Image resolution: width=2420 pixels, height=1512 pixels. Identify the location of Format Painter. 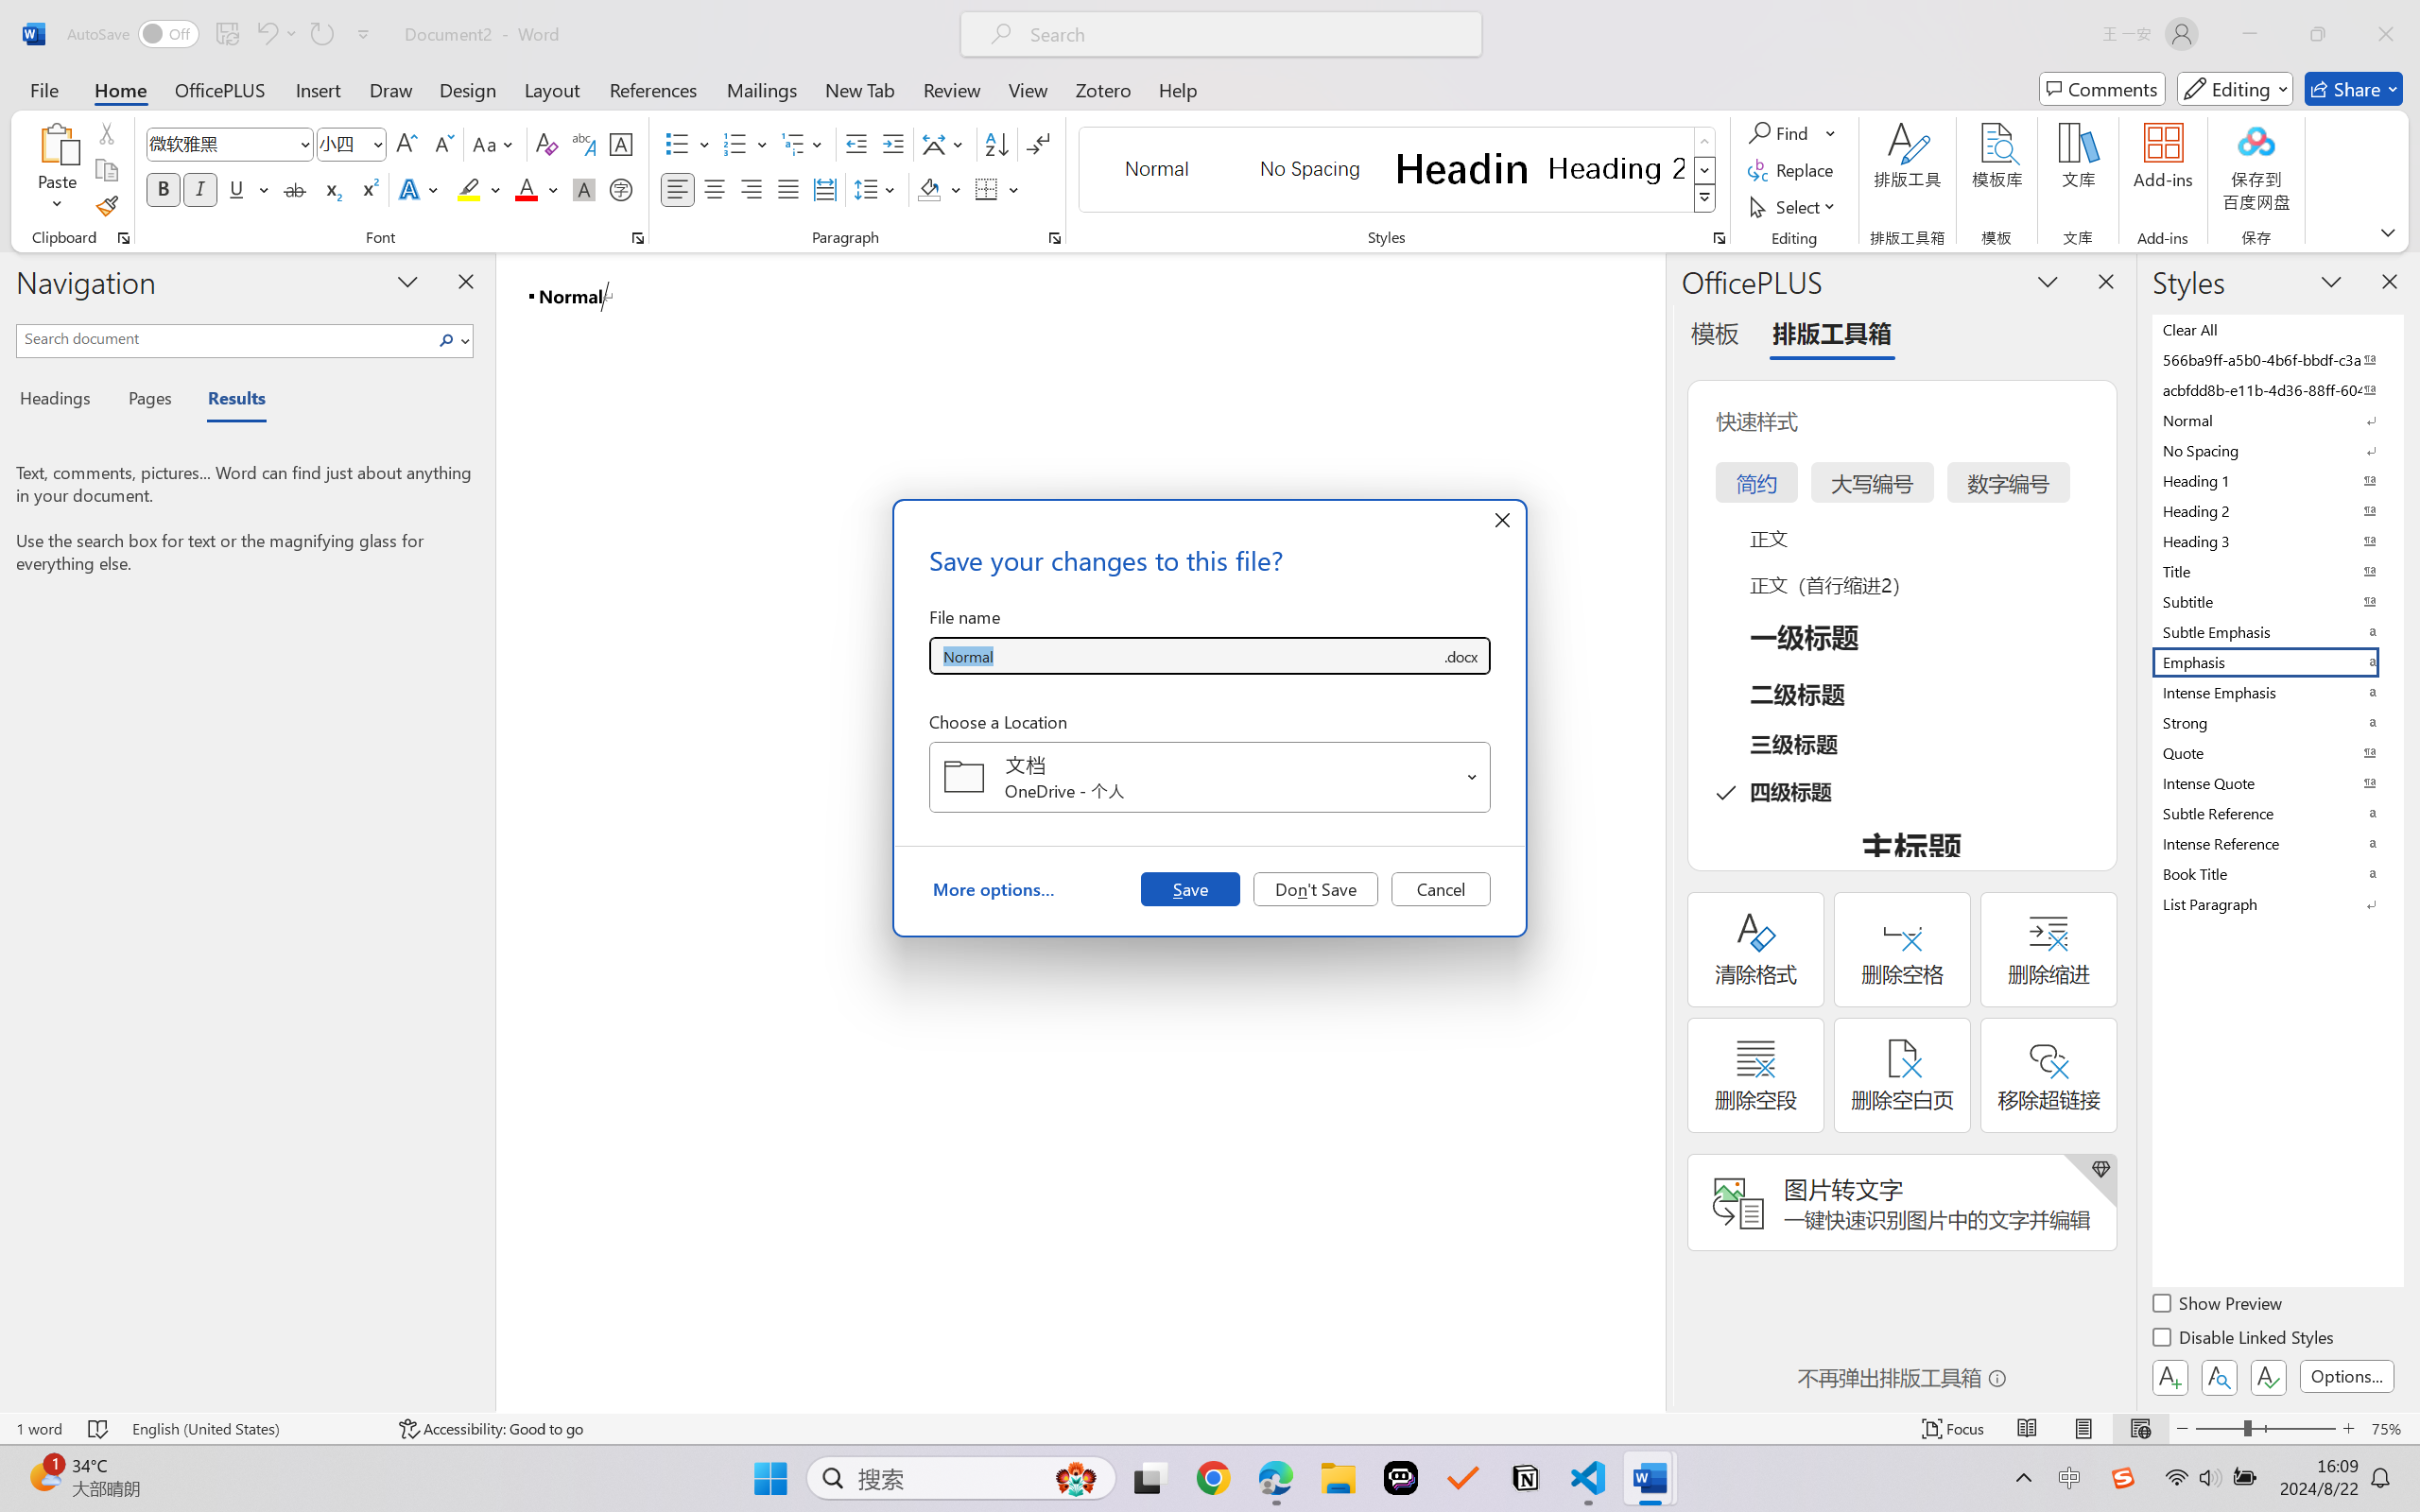
(106, 206).